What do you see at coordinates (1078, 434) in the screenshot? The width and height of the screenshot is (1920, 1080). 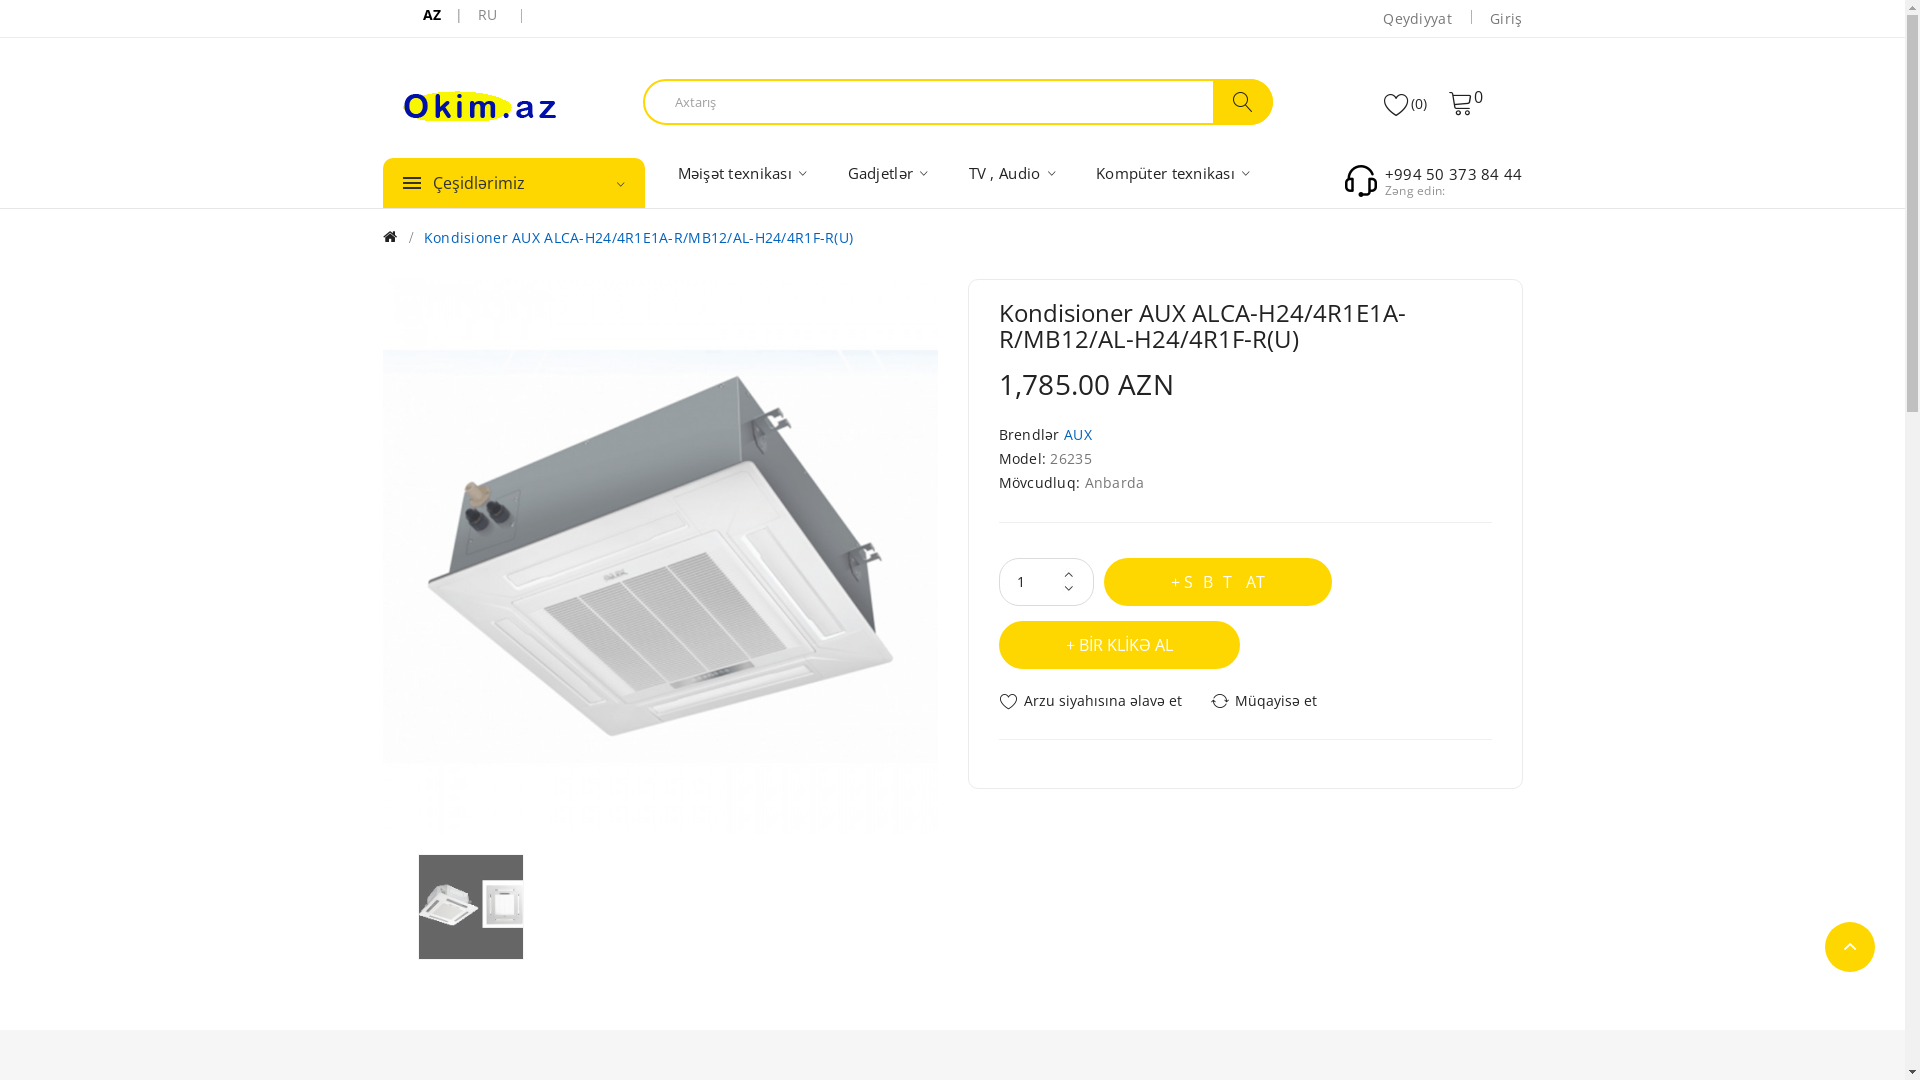 I see `AUX` at bounding box center [1078, 434].